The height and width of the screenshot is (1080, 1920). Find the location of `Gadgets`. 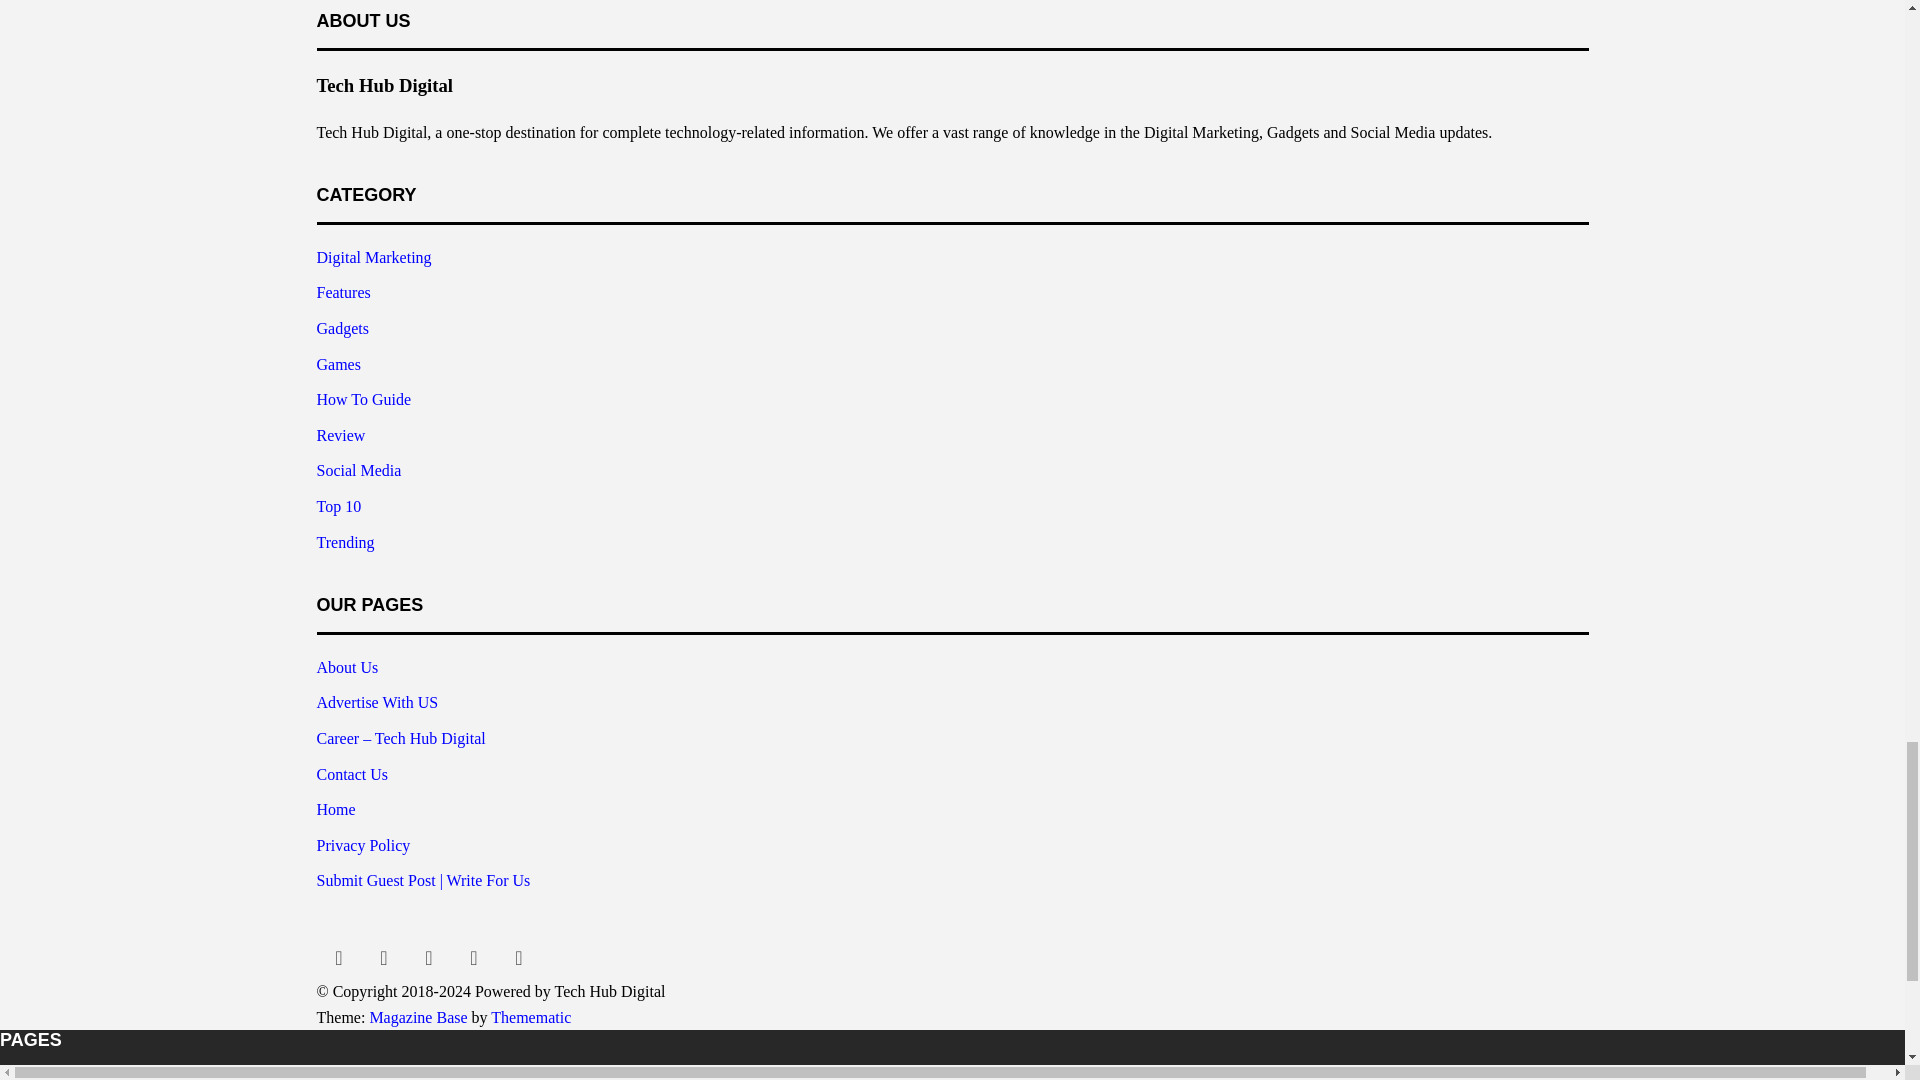

Gadgets is located at coordinates (342, 328).